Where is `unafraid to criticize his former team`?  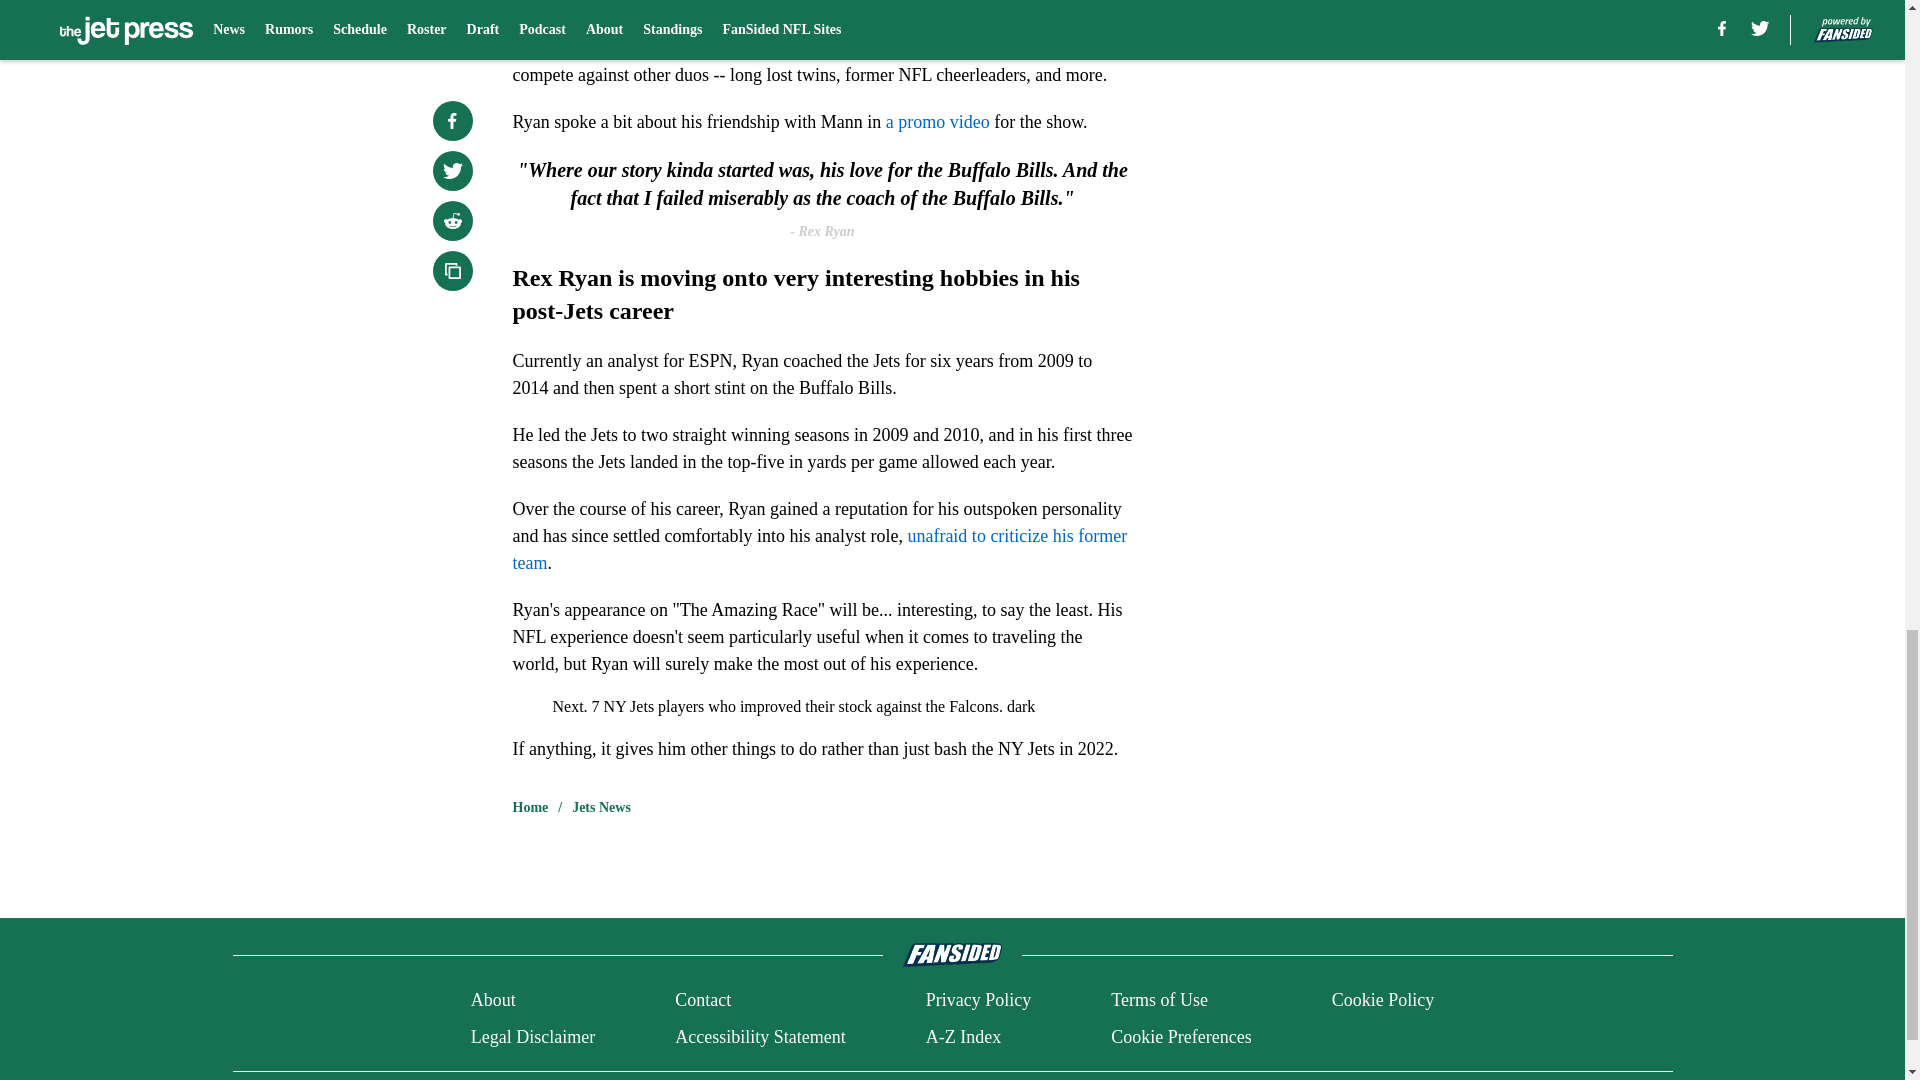
unafraid to criticize his former team is located at coordinates (820, 549).